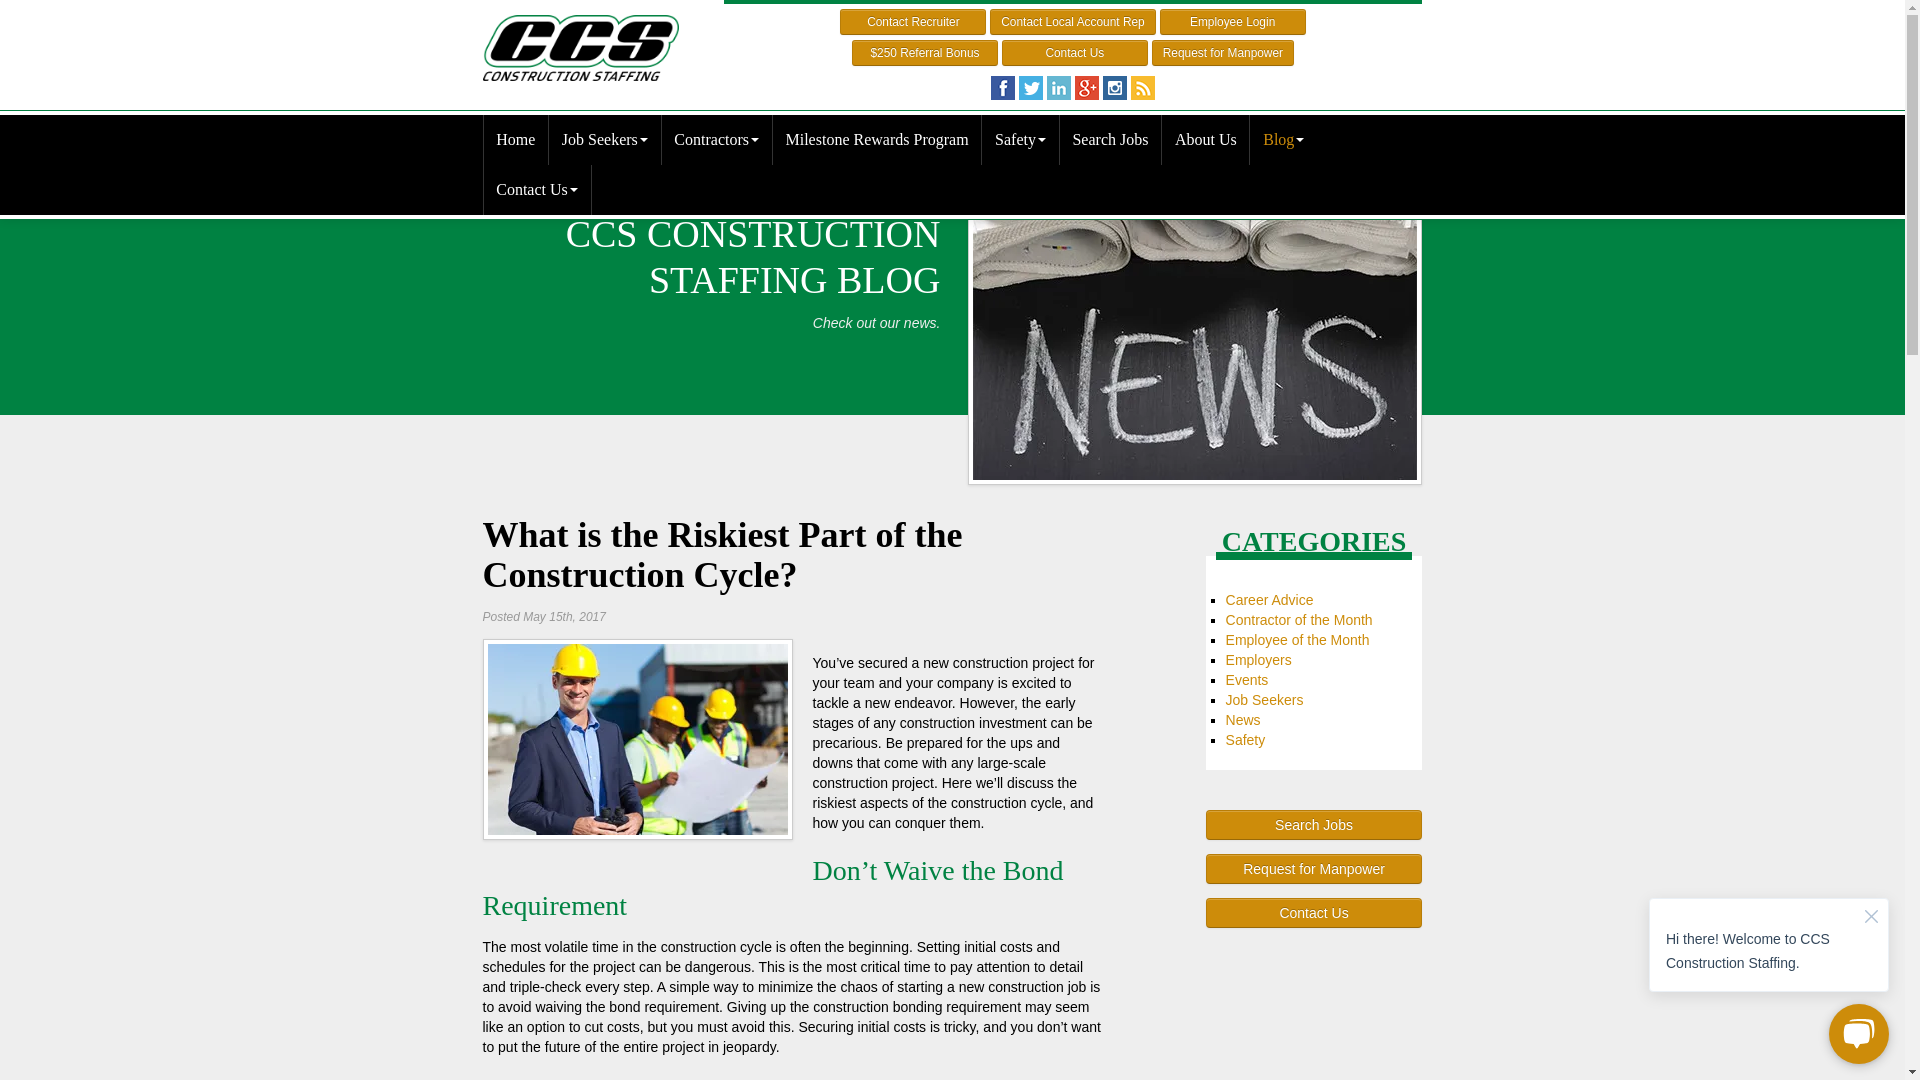  I want to click on Search Jobs, so click(1110, 140).